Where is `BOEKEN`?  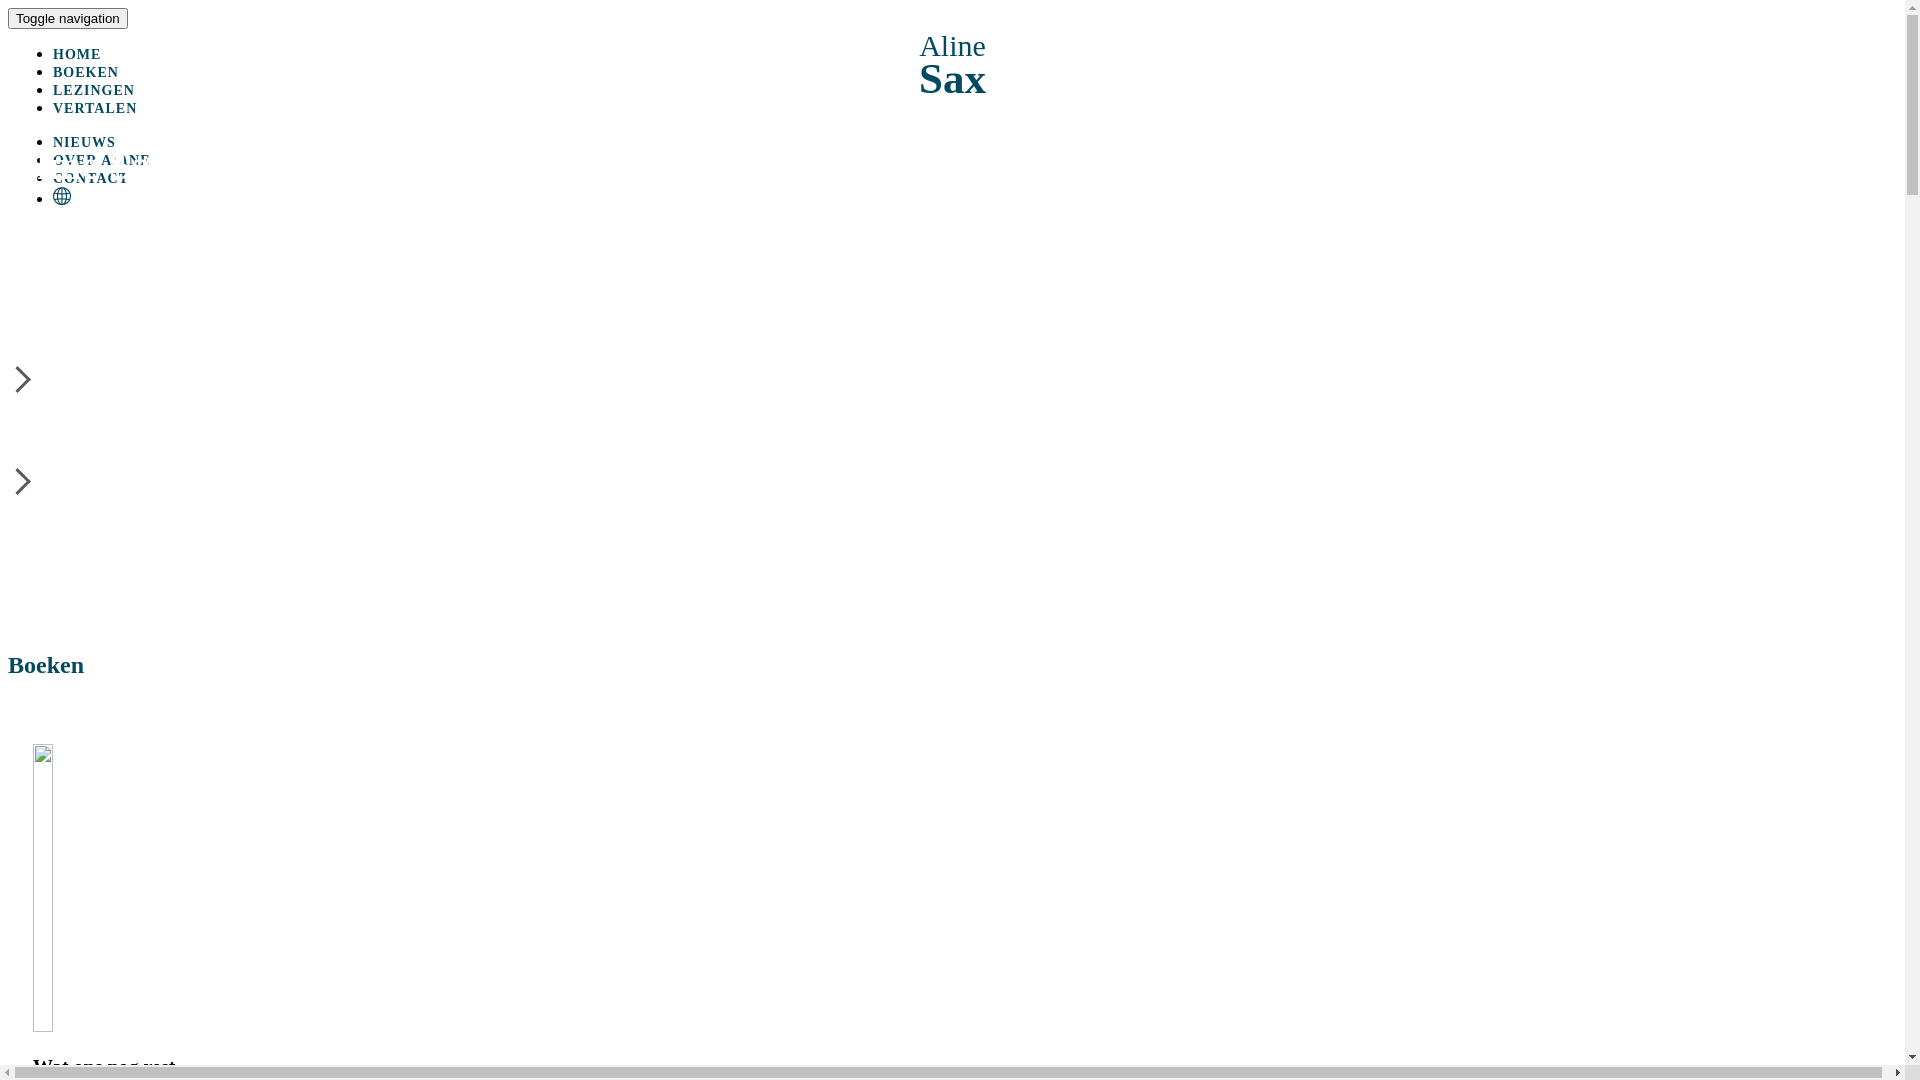 BOEKEN is located at coordinates (86, 72).